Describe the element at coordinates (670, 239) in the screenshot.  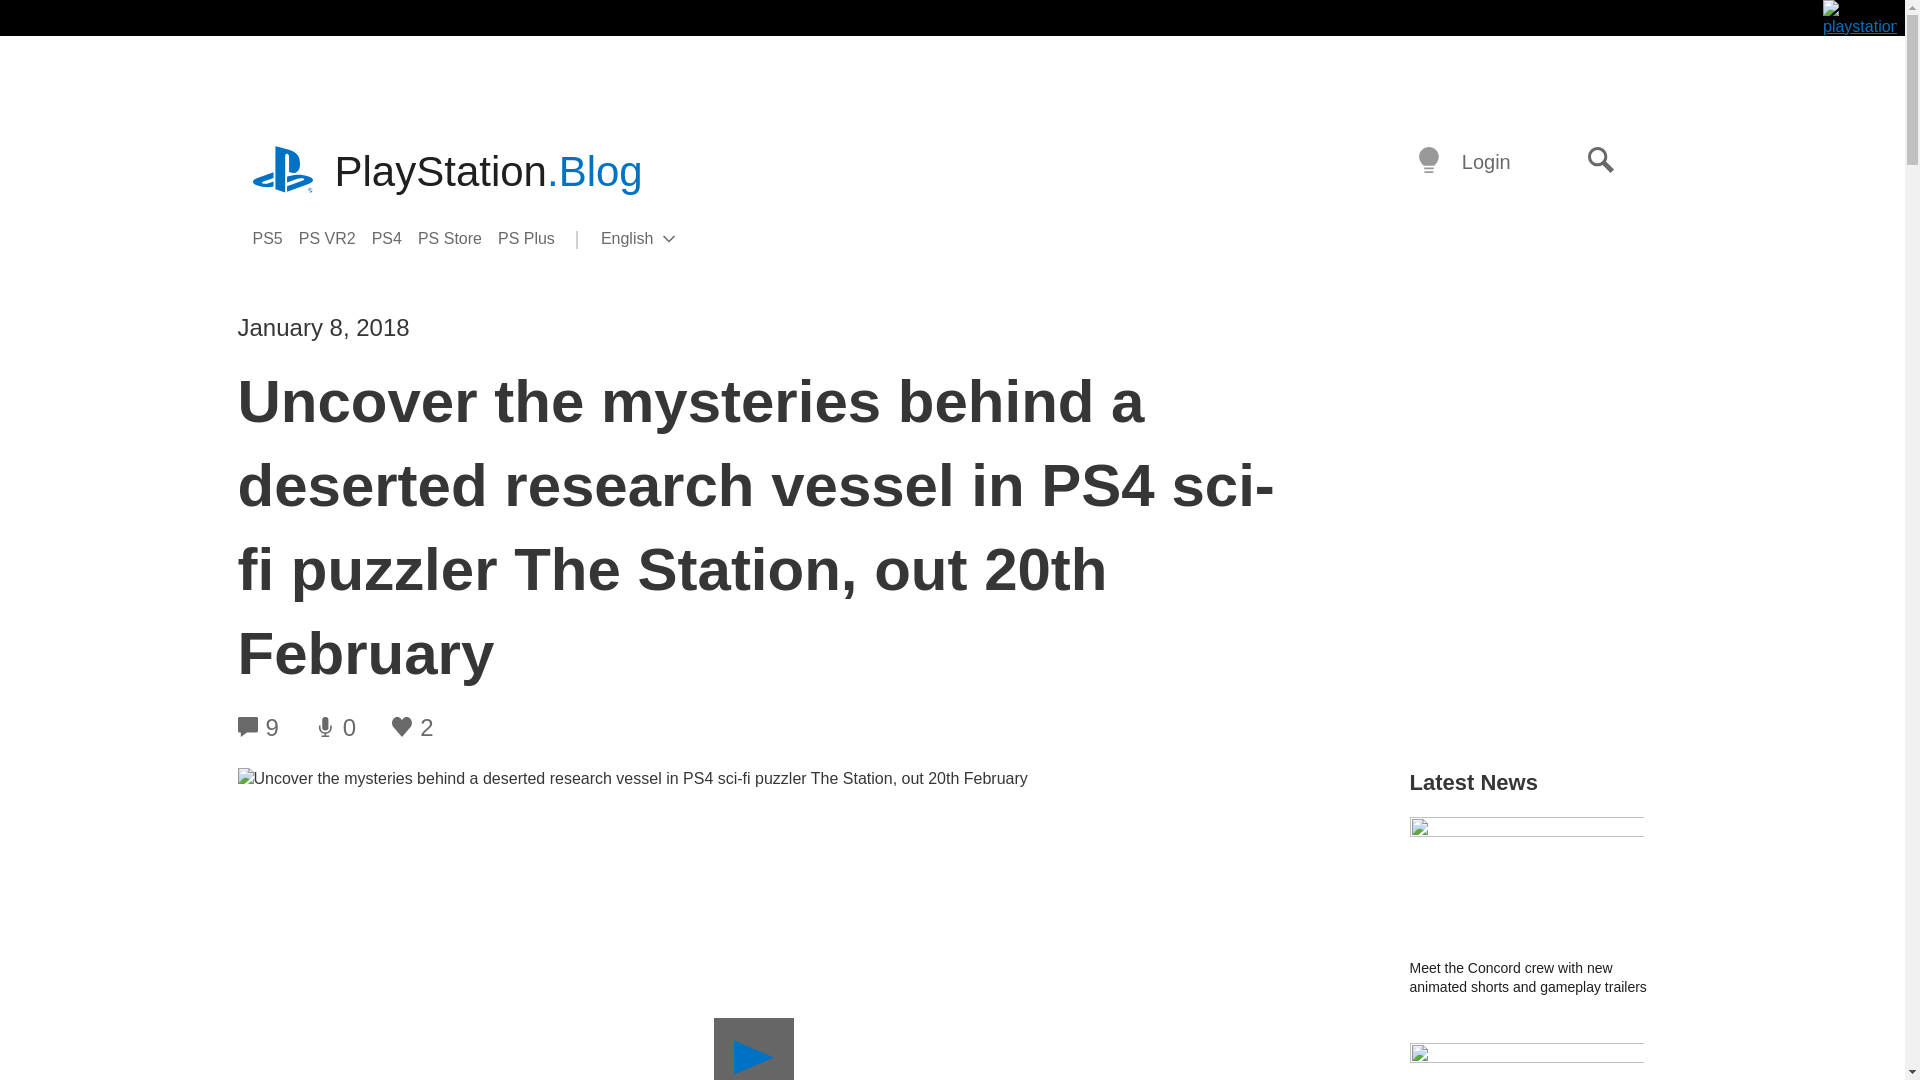
I see `PS VR2` at that location.